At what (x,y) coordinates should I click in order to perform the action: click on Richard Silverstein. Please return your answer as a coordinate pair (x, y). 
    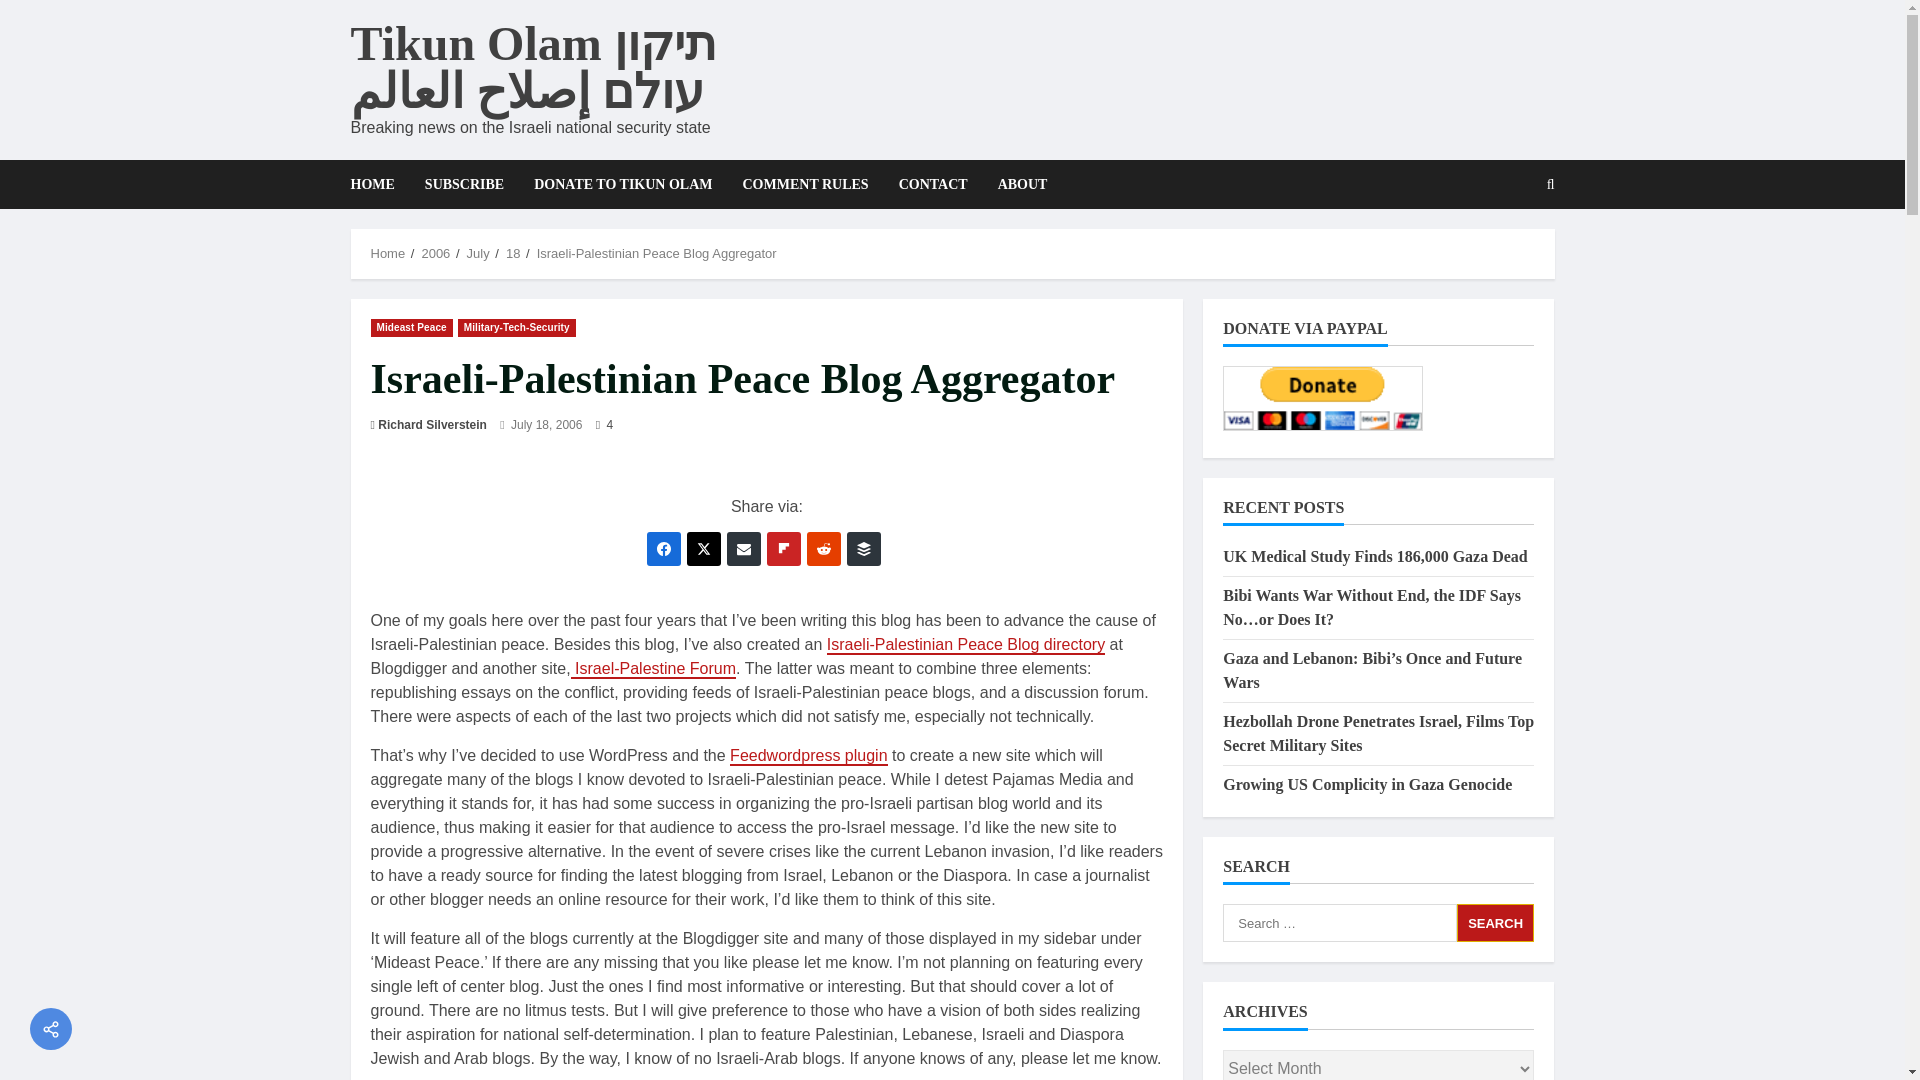
    Looking at the image, I should click on (432, 424).